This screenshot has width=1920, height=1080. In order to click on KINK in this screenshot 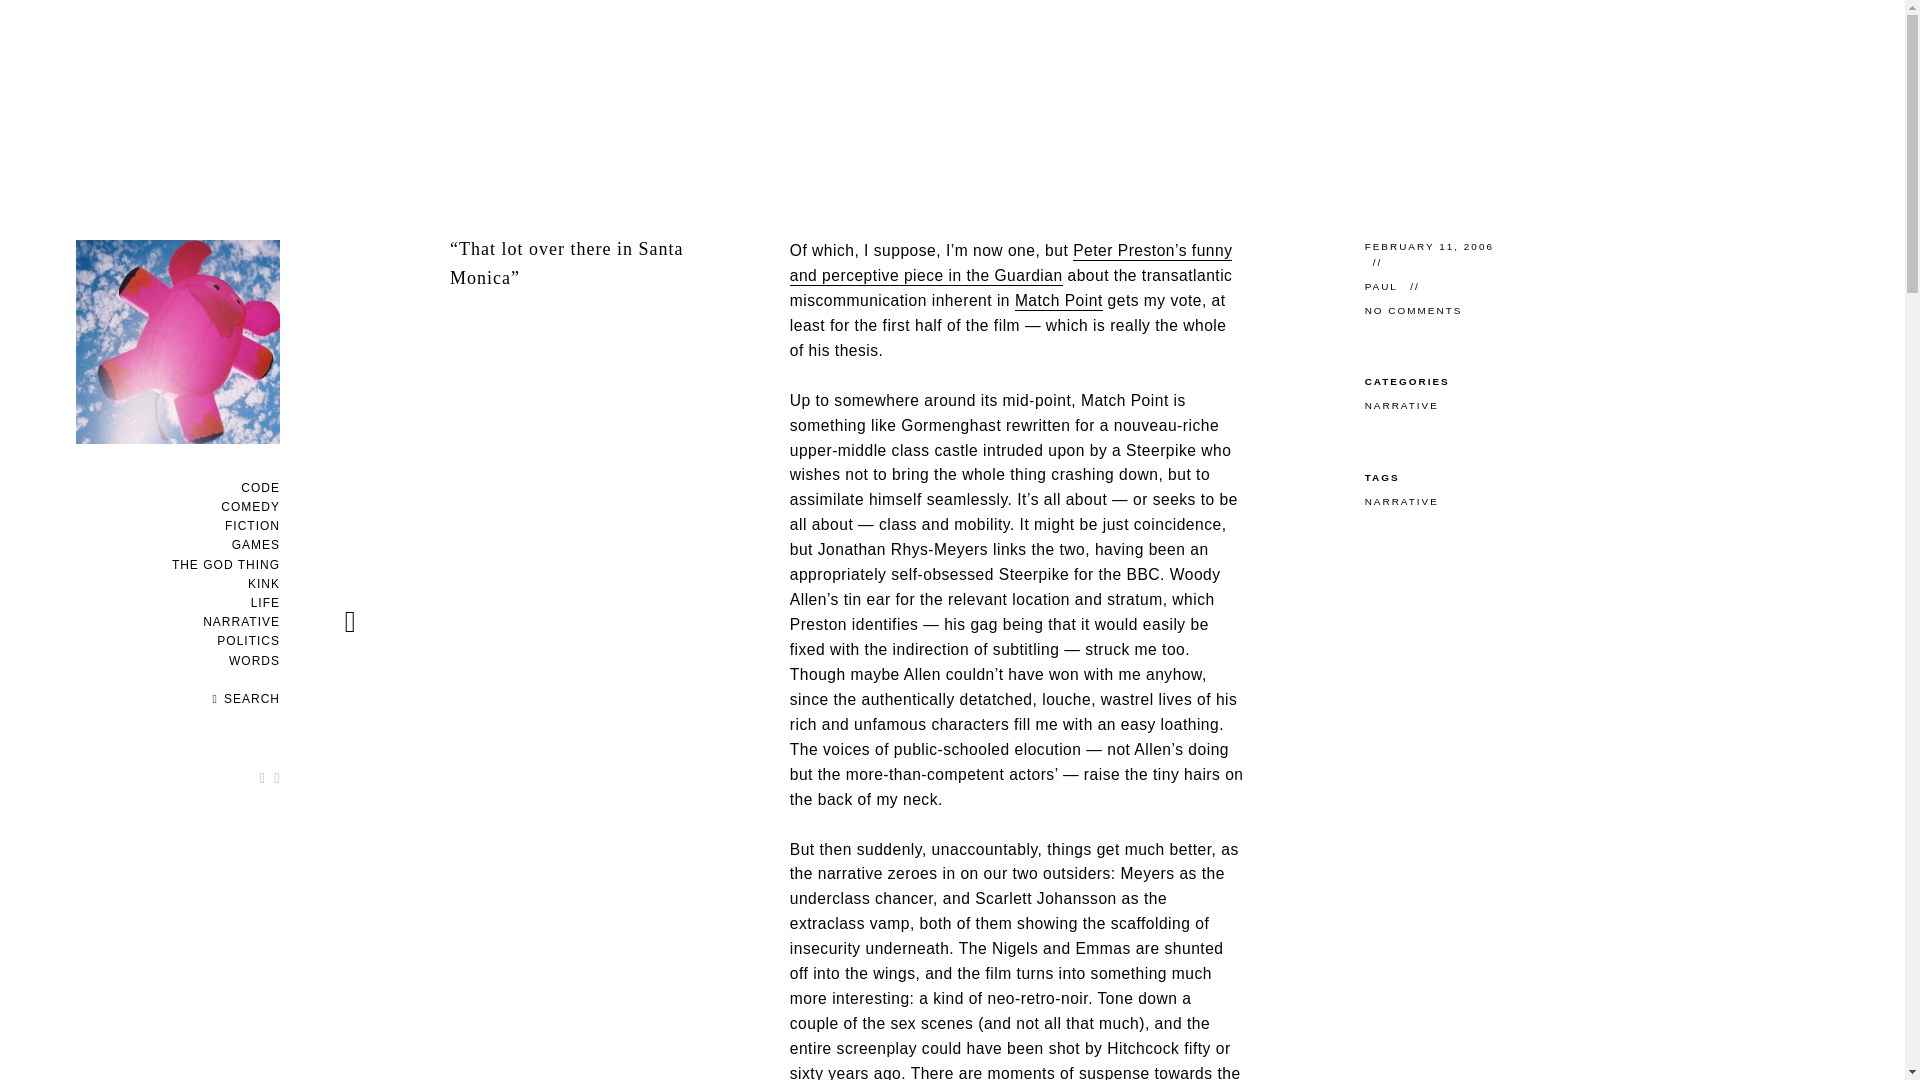, I will do `click(264, 583)`.